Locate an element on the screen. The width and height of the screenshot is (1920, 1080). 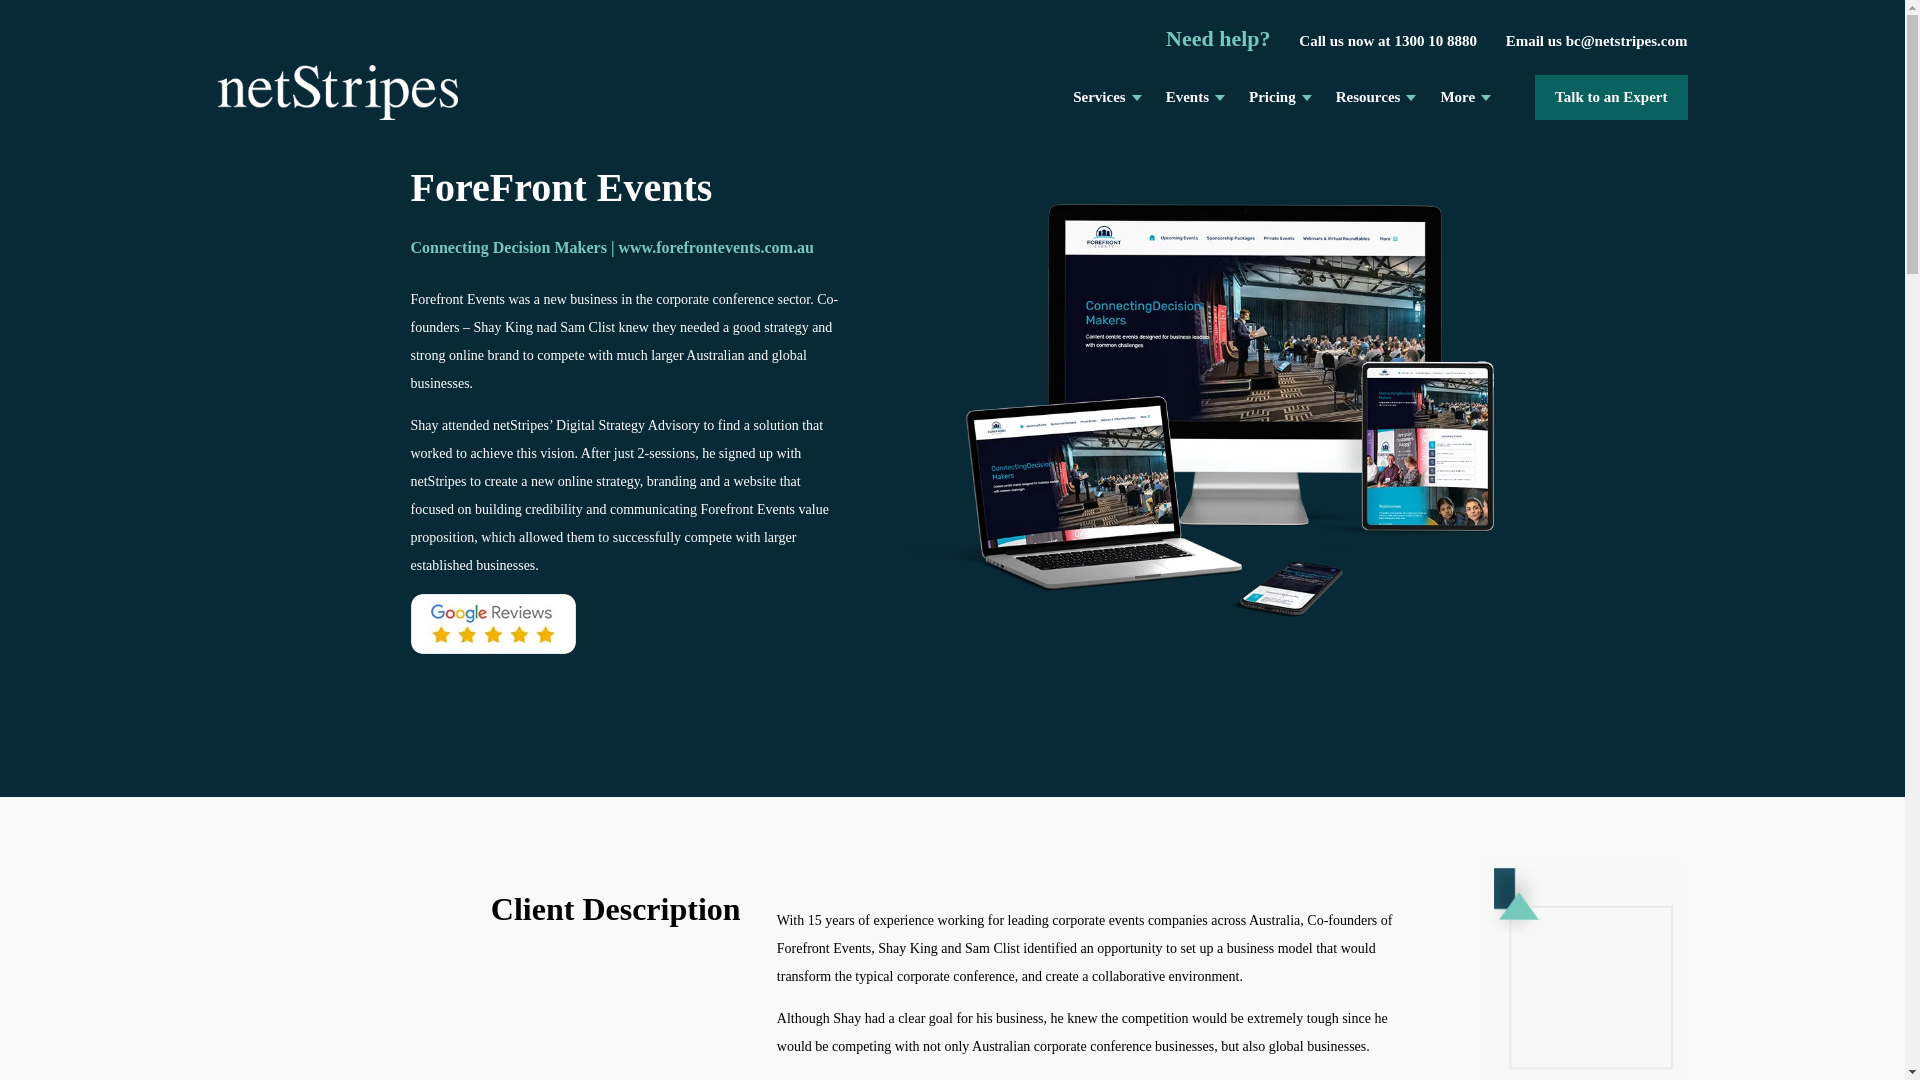
1300 10 8880 is located at coordinates (1447, 40).